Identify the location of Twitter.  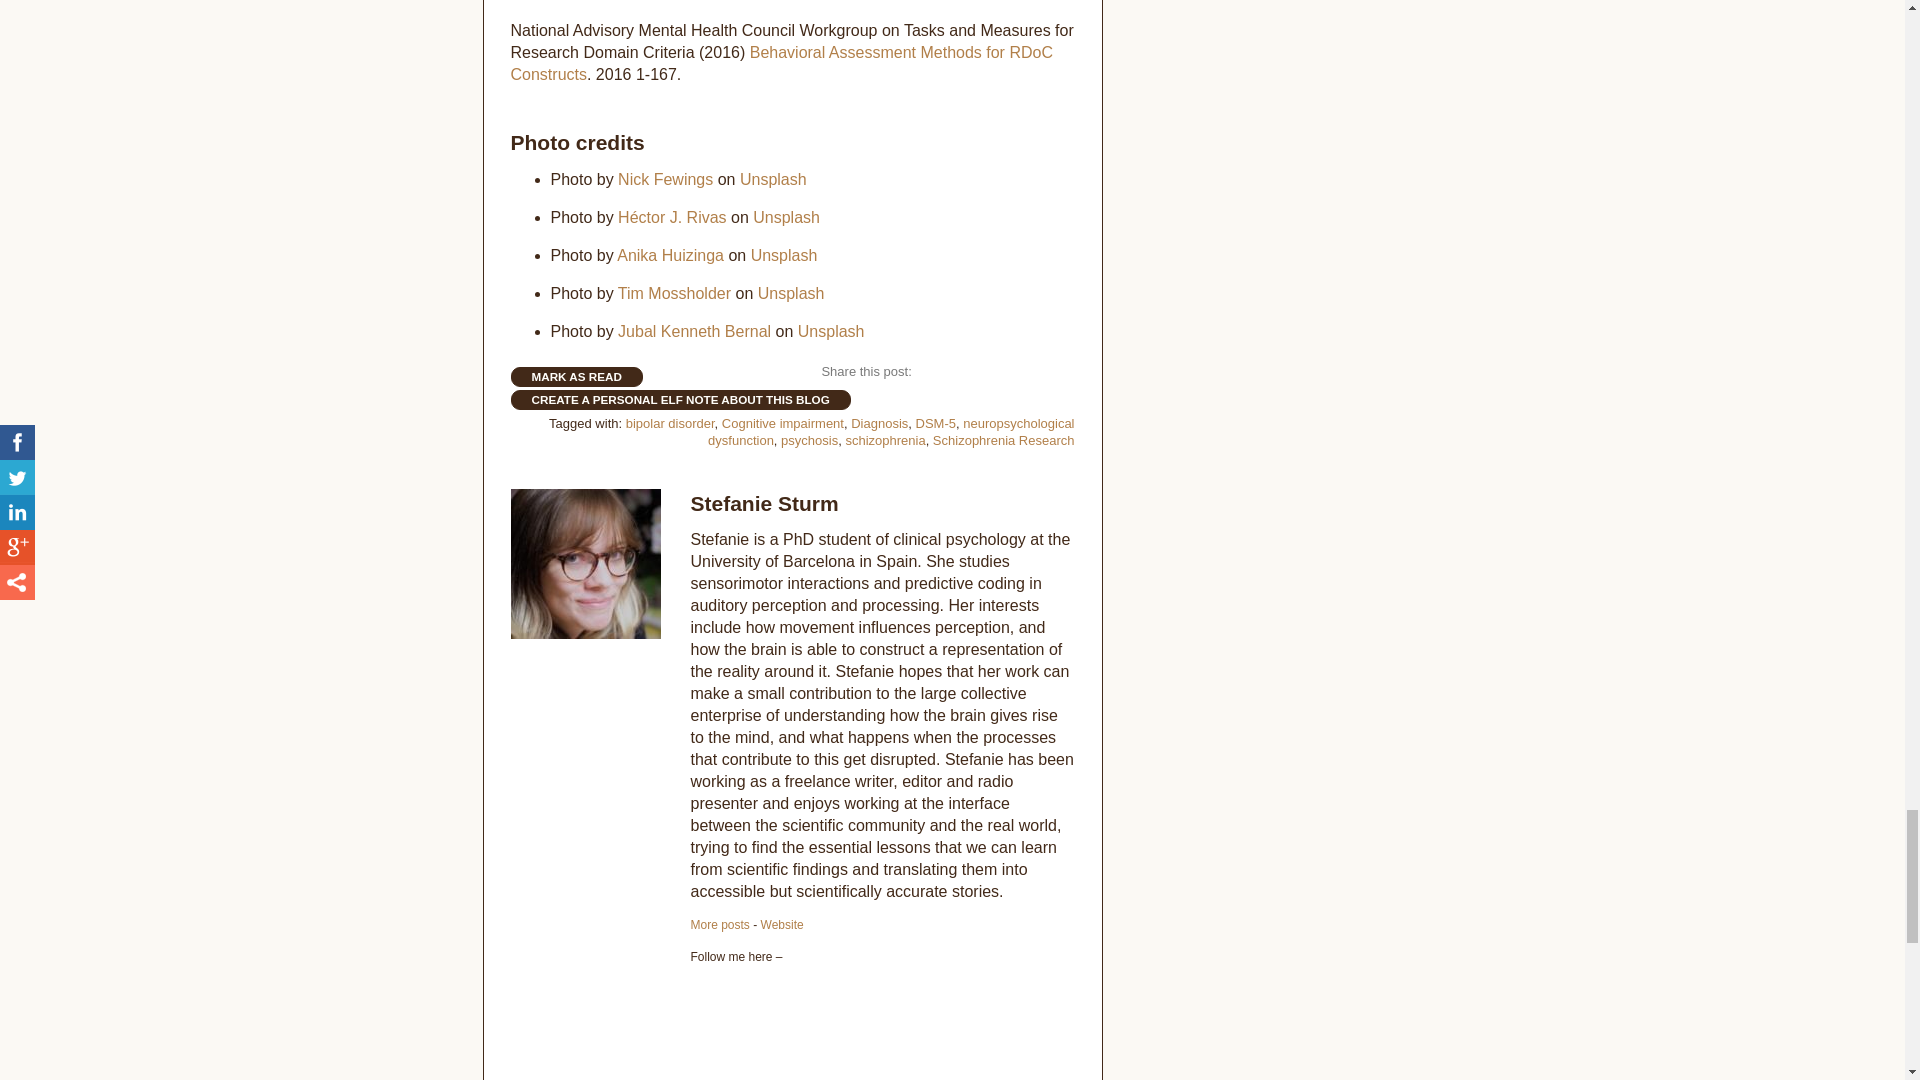
(700, 991).